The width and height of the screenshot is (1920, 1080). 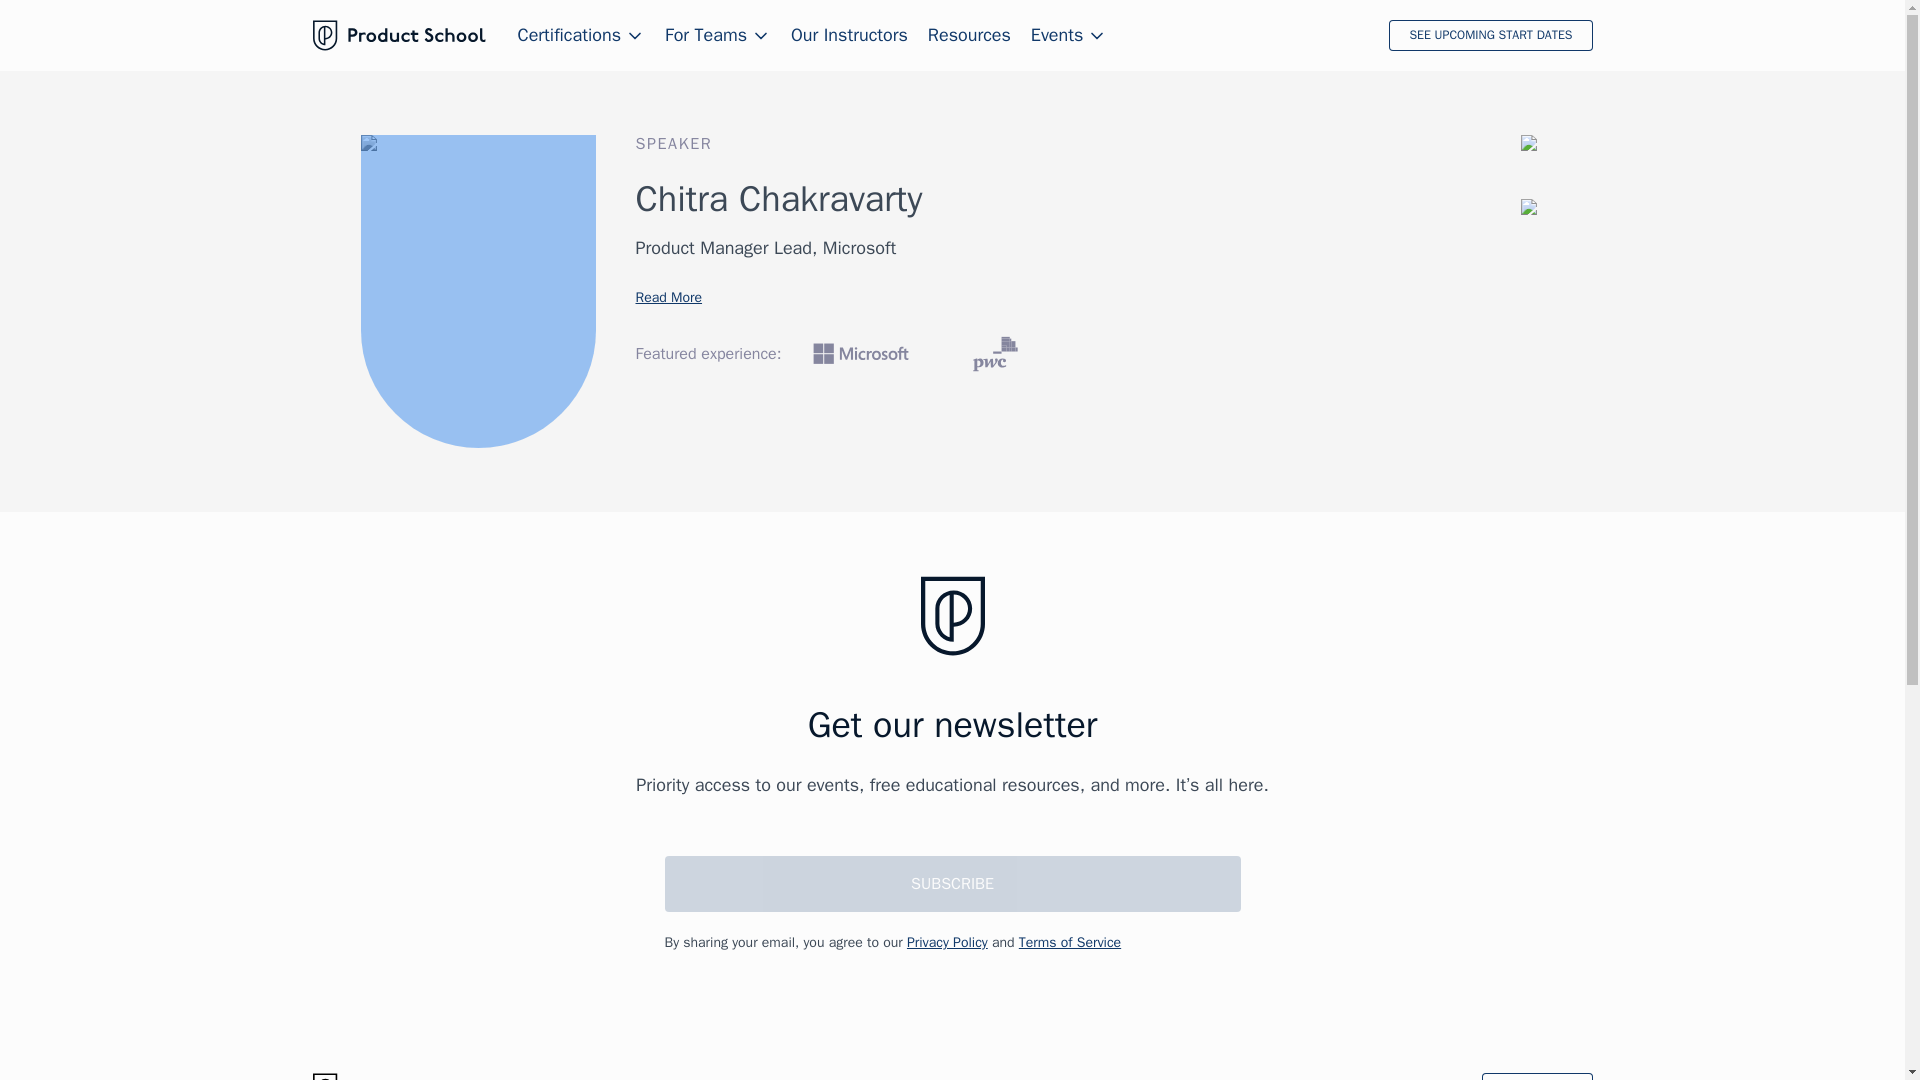 What do you see at coordinates (969, 35) in the screenshot?
I see `Resources` at bounding box center [969, 35].